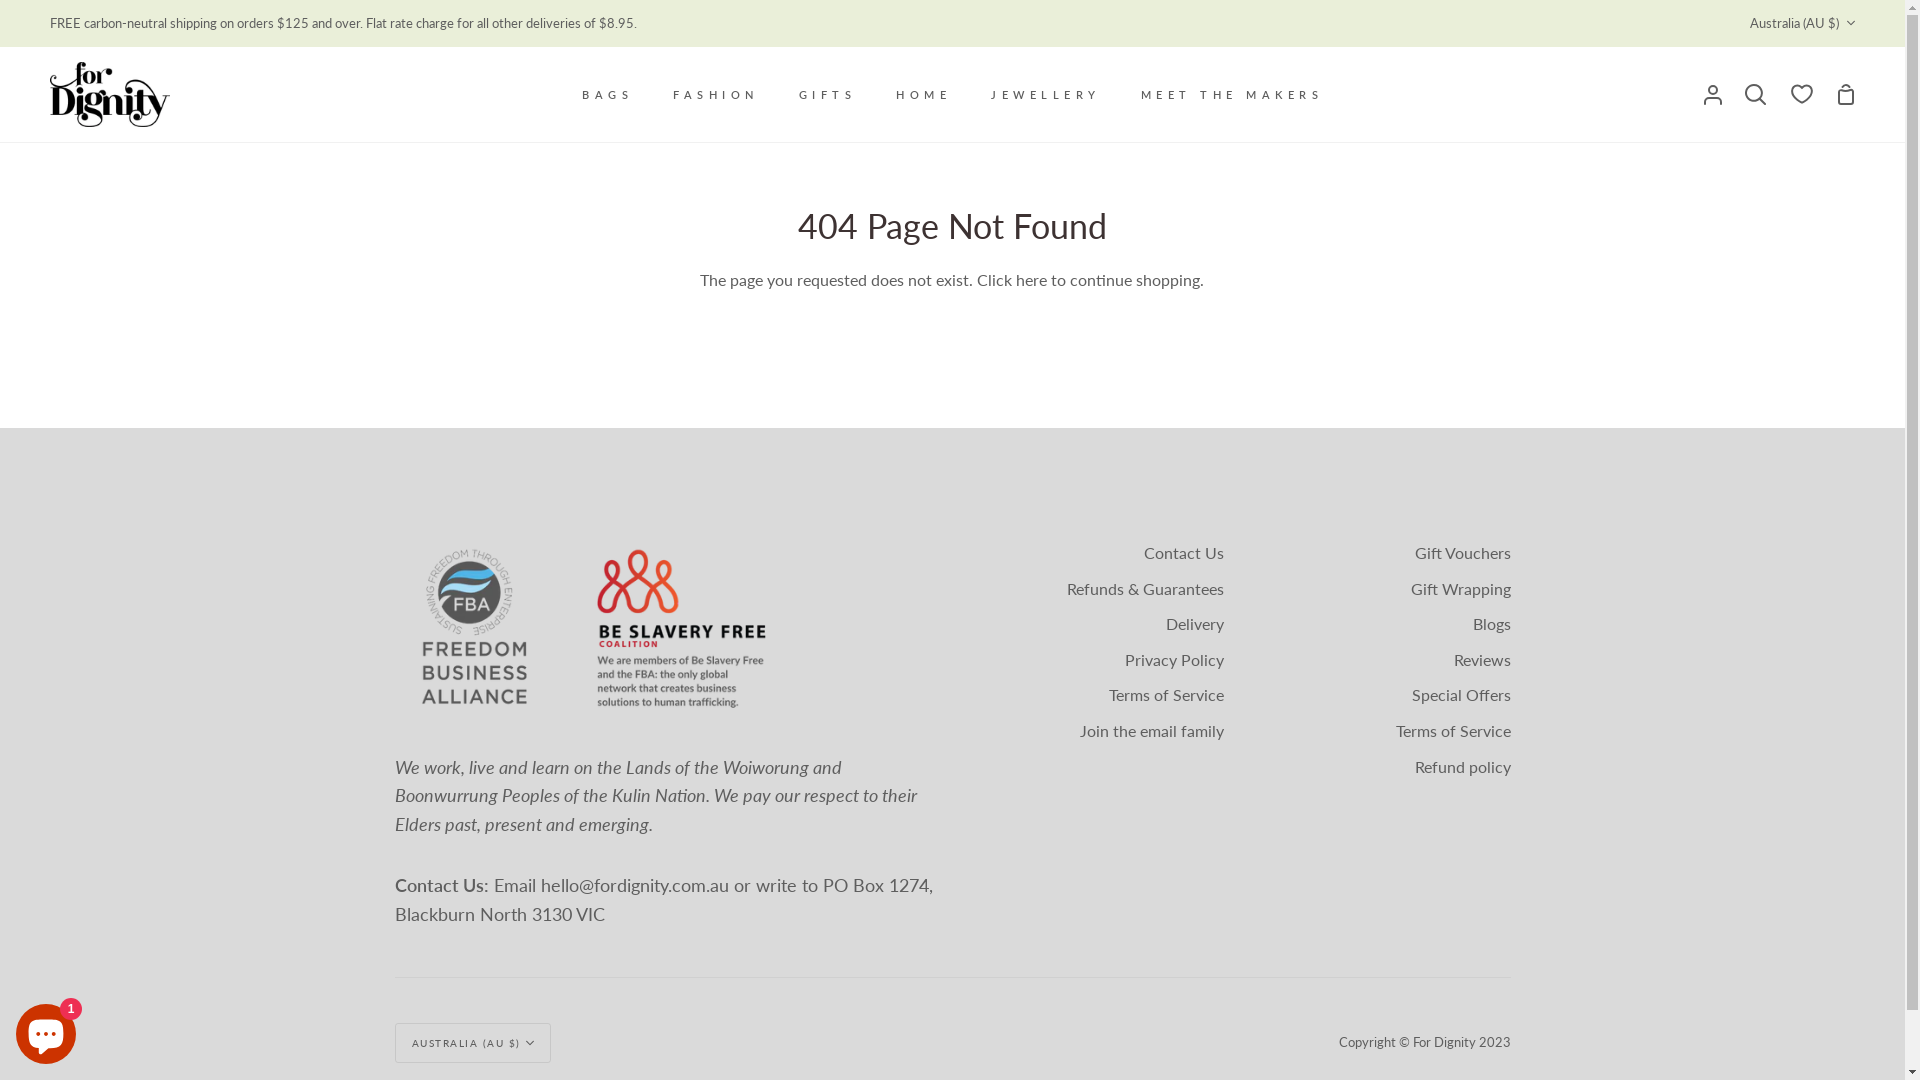 This screenshot has width=1920, height=1080. Describe the element at coordinates (1462, 554) in the screenshot. I see `Gift Vouchers` at that location.